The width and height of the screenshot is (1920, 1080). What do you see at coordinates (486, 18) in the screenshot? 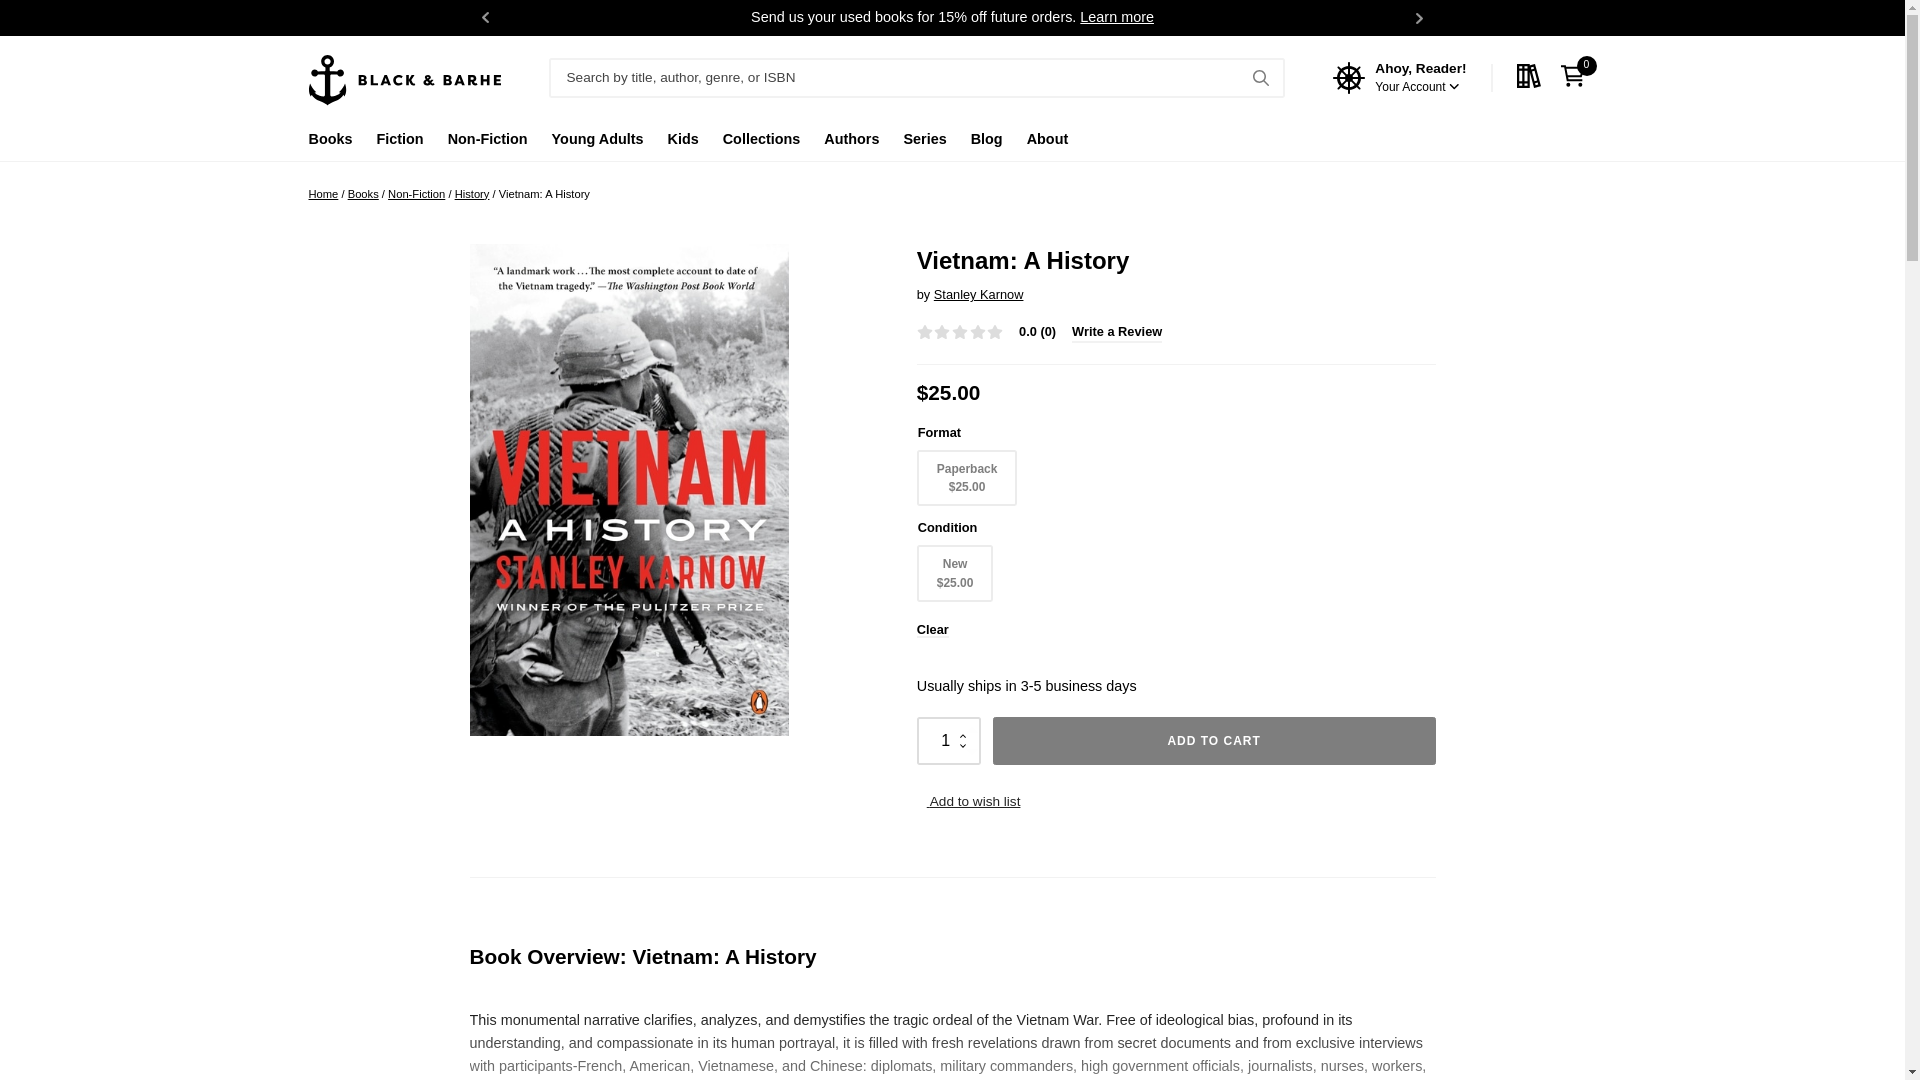
I see `Prev` at bounding box center [486, 18].